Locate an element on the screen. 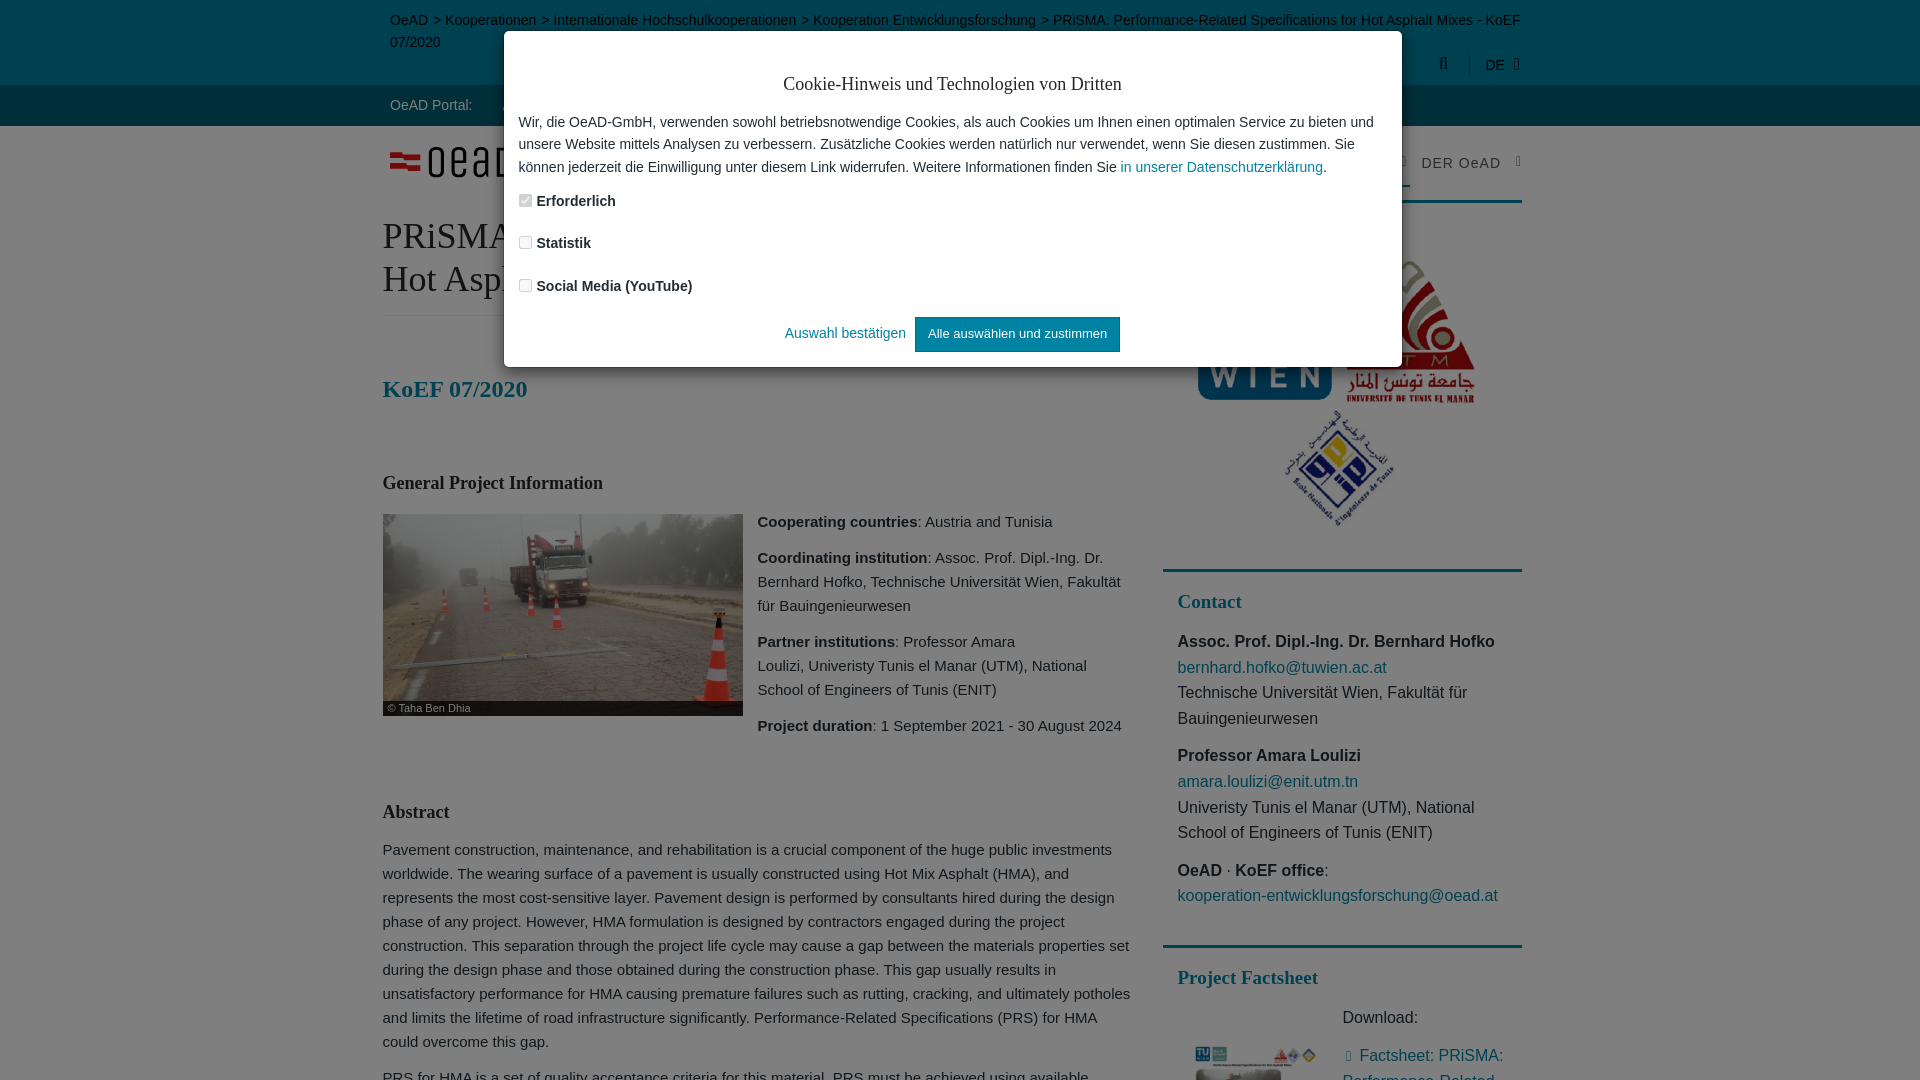  Veranstaltungen is located at coordinates (639, 104).